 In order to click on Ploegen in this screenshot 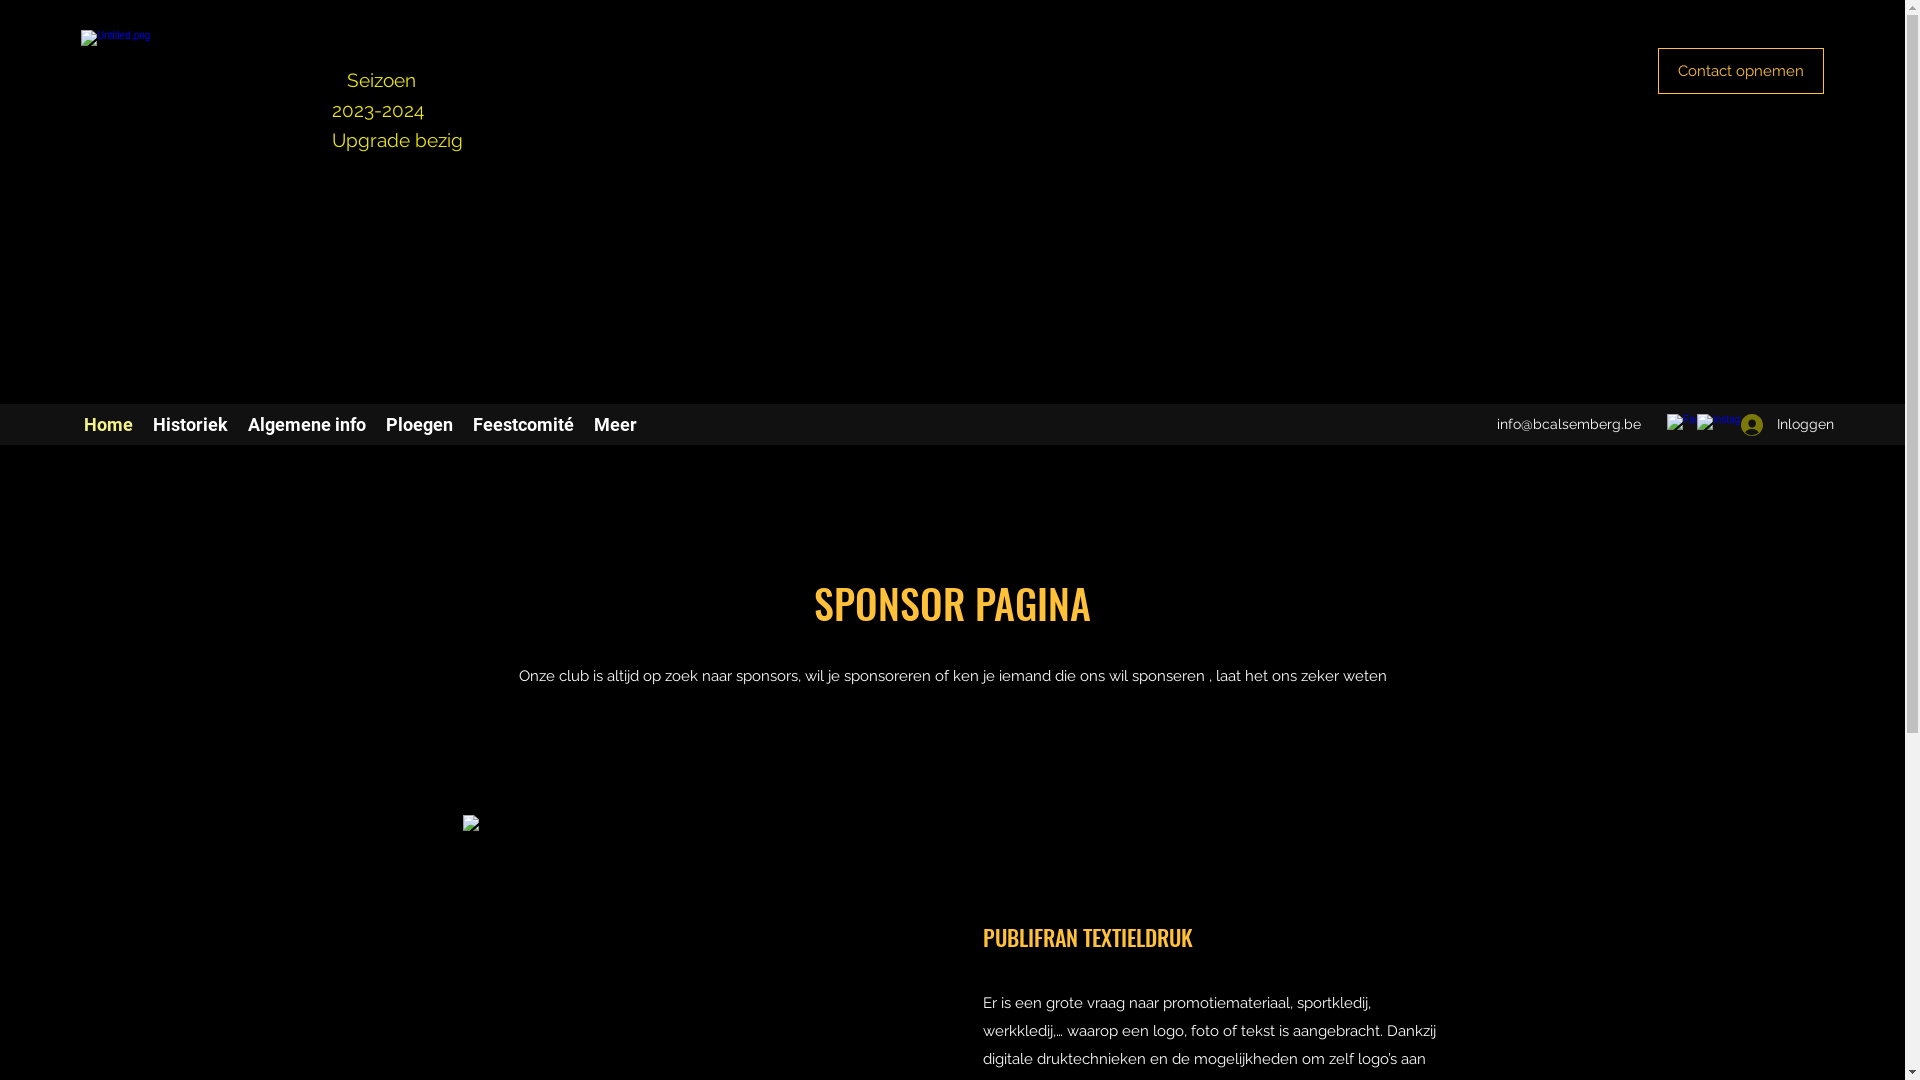, I will do `click(420, 424)`.